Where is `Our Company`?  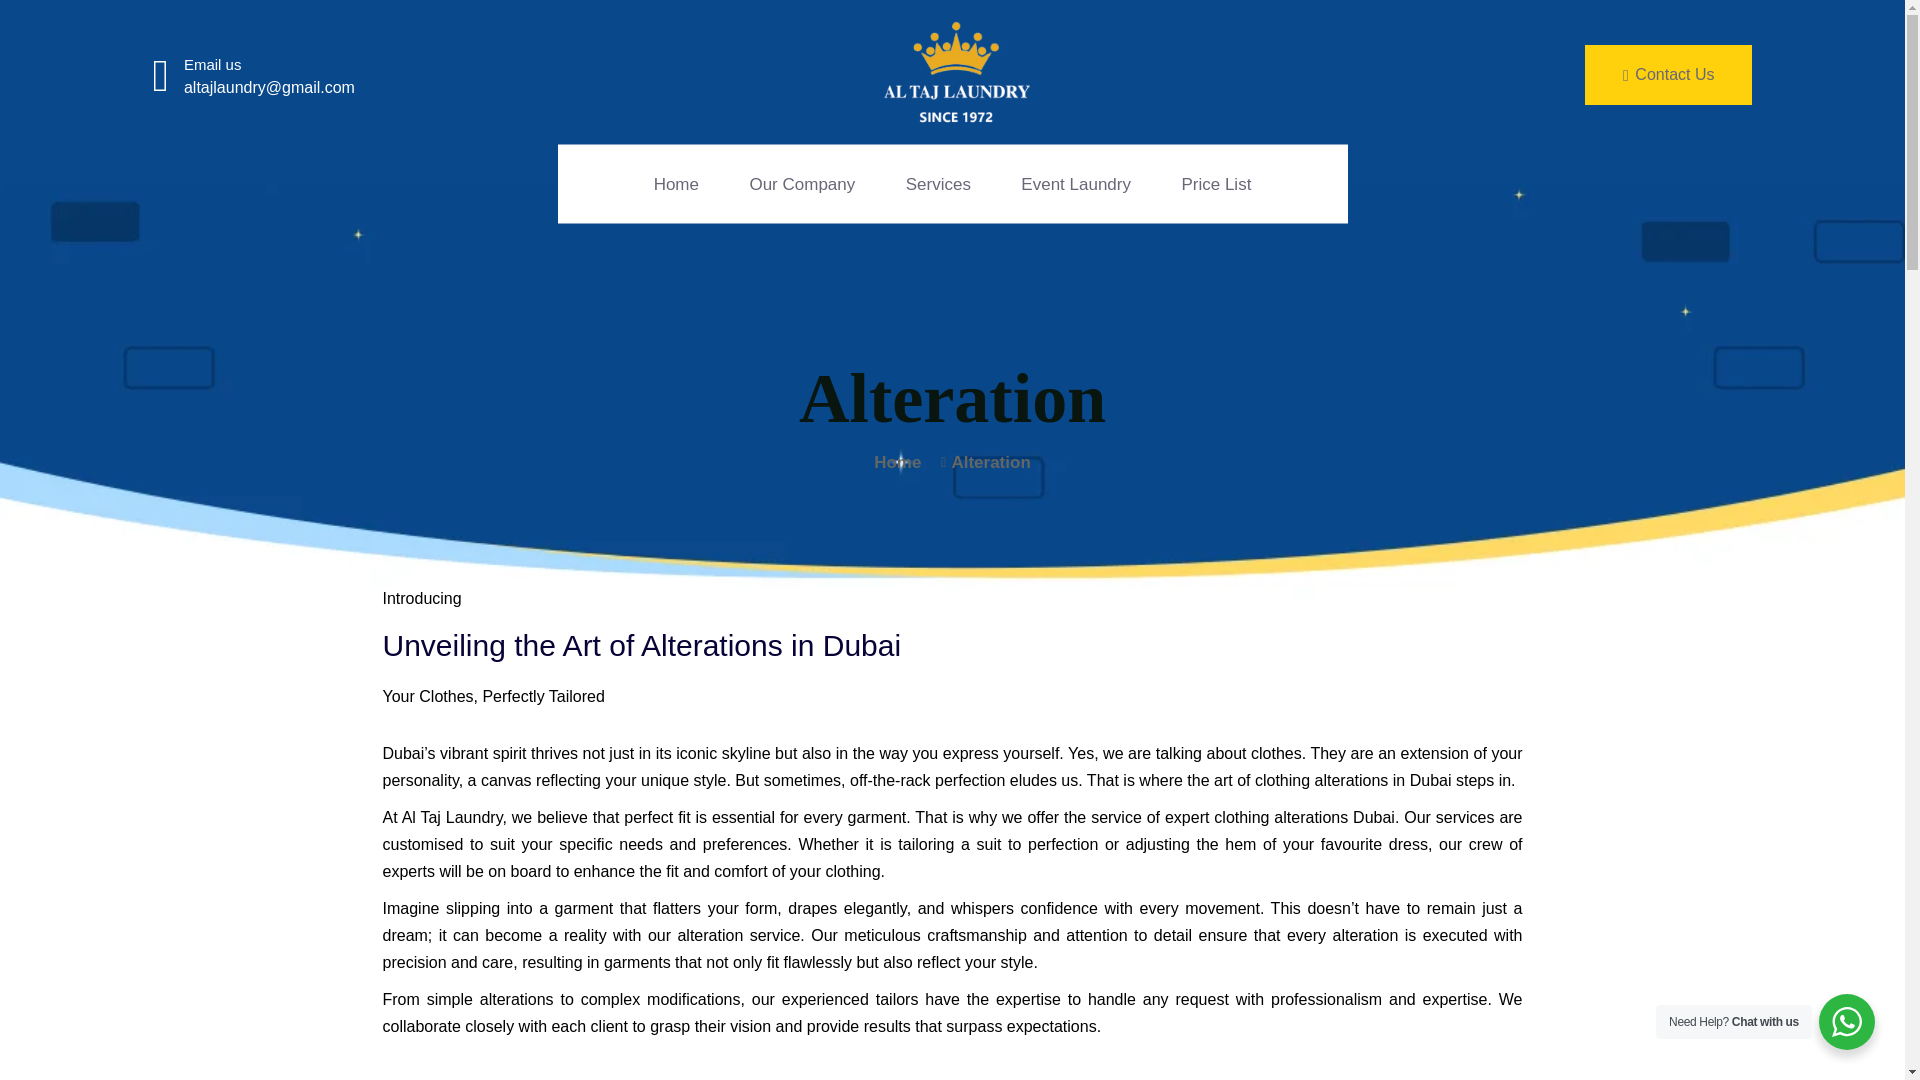
Our Company is located at coordinates (801, 182).